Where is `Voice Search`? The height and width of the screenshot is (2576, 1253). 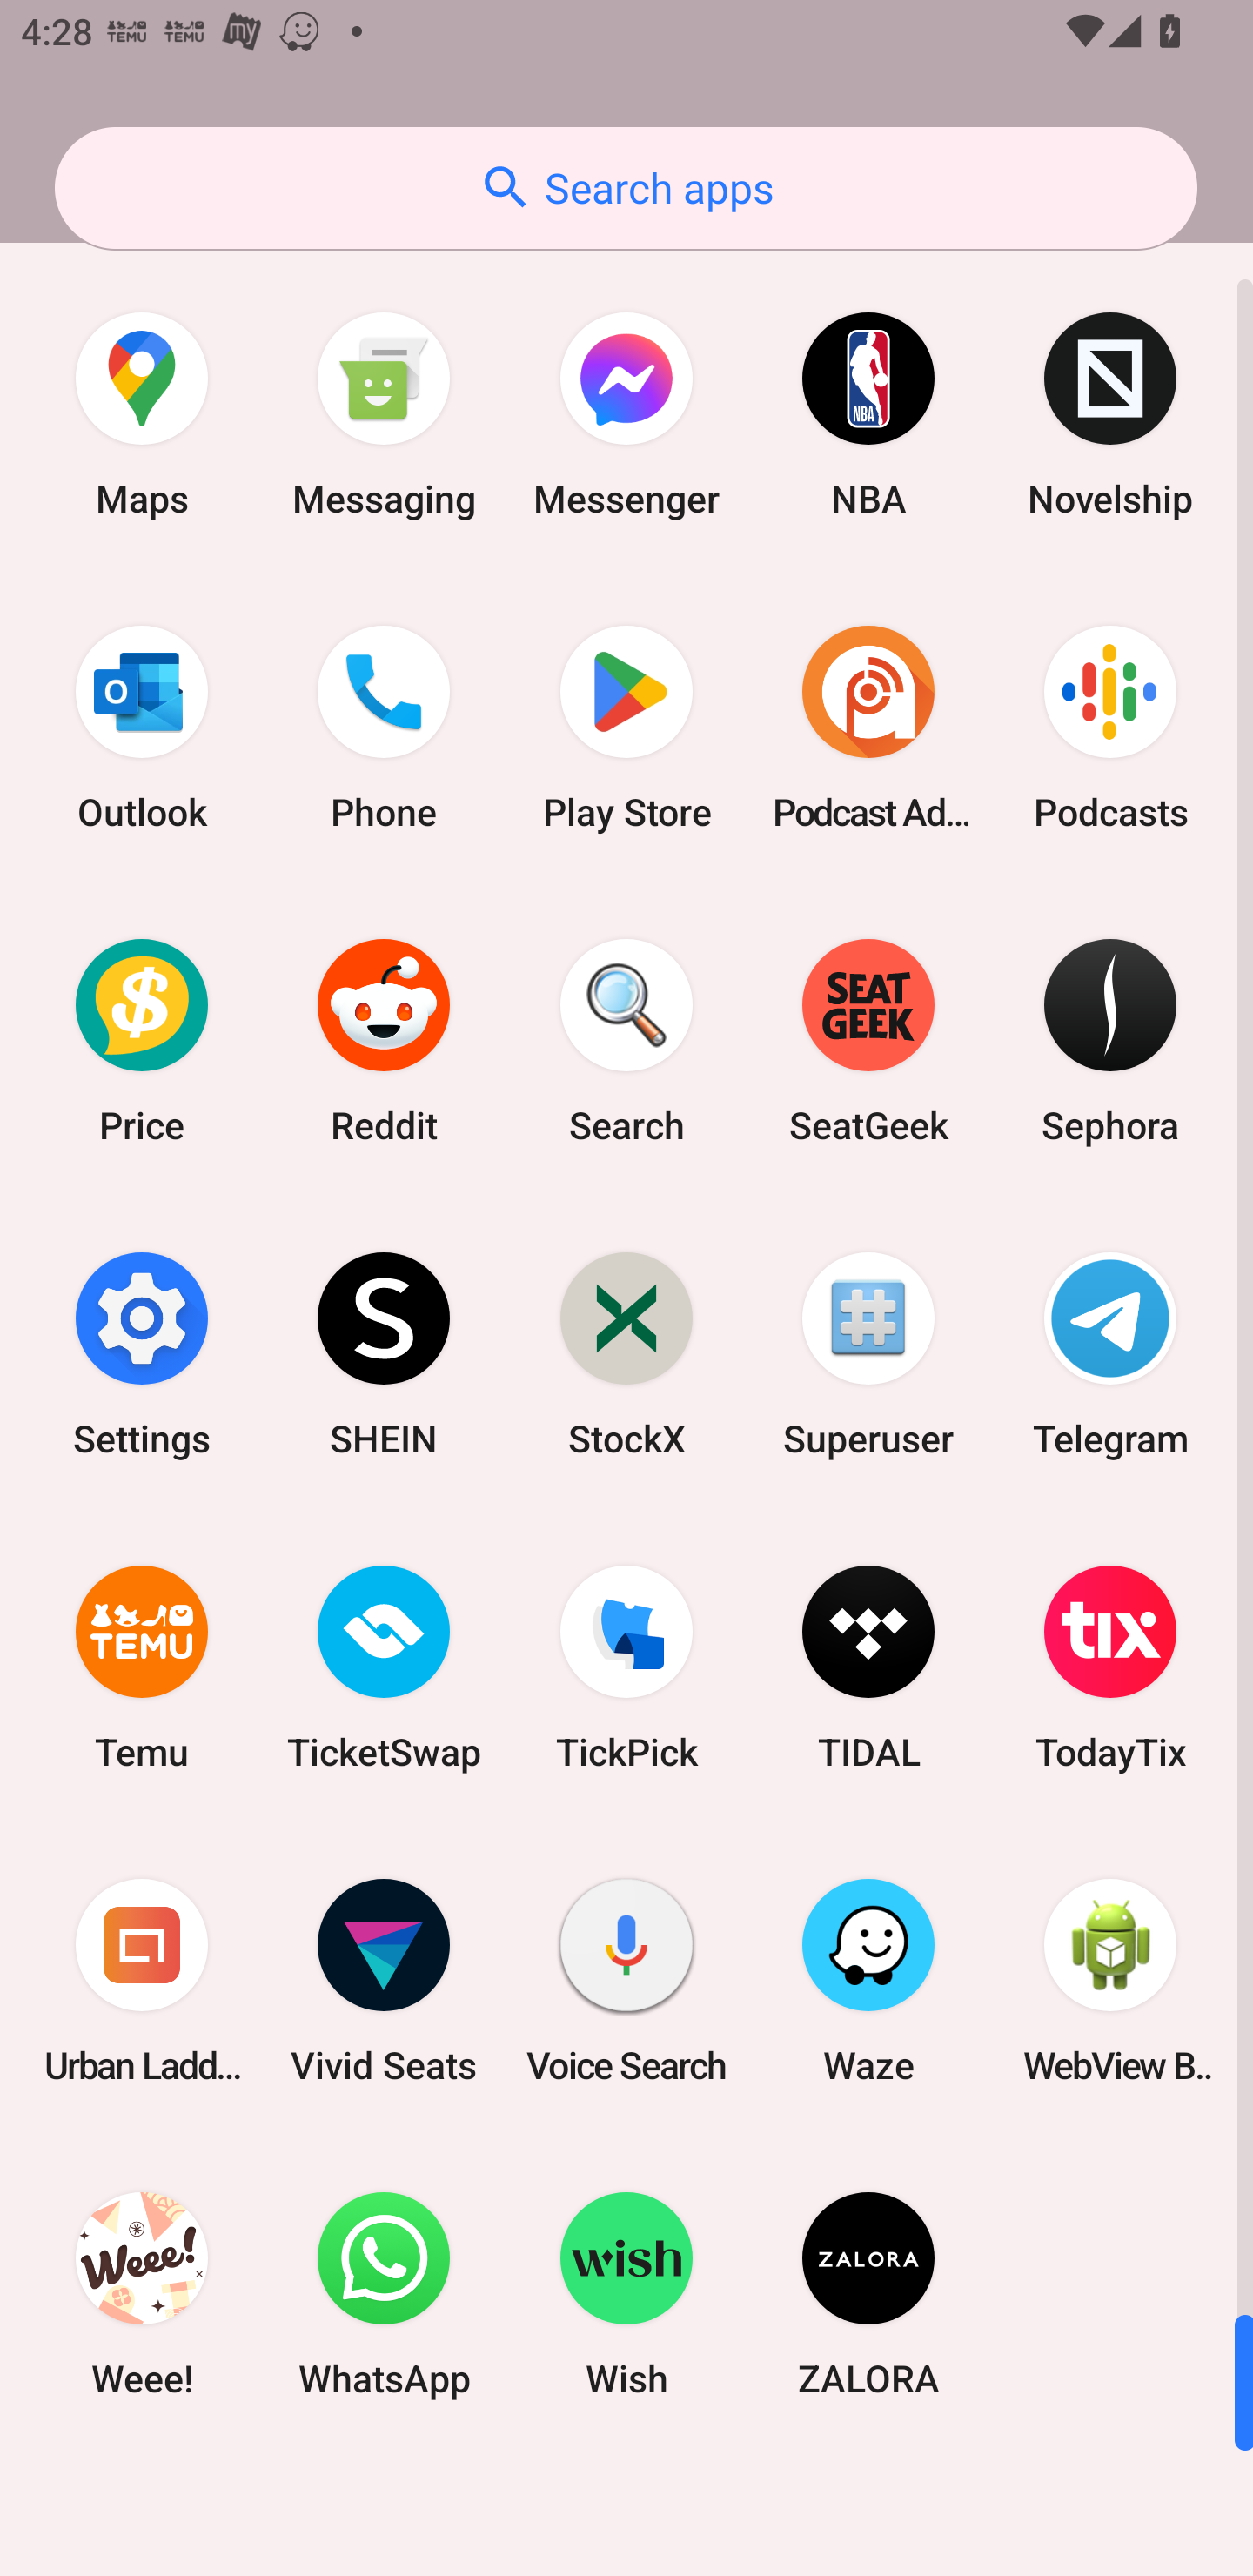
Voice Search is located at coordinates (626, 1981).